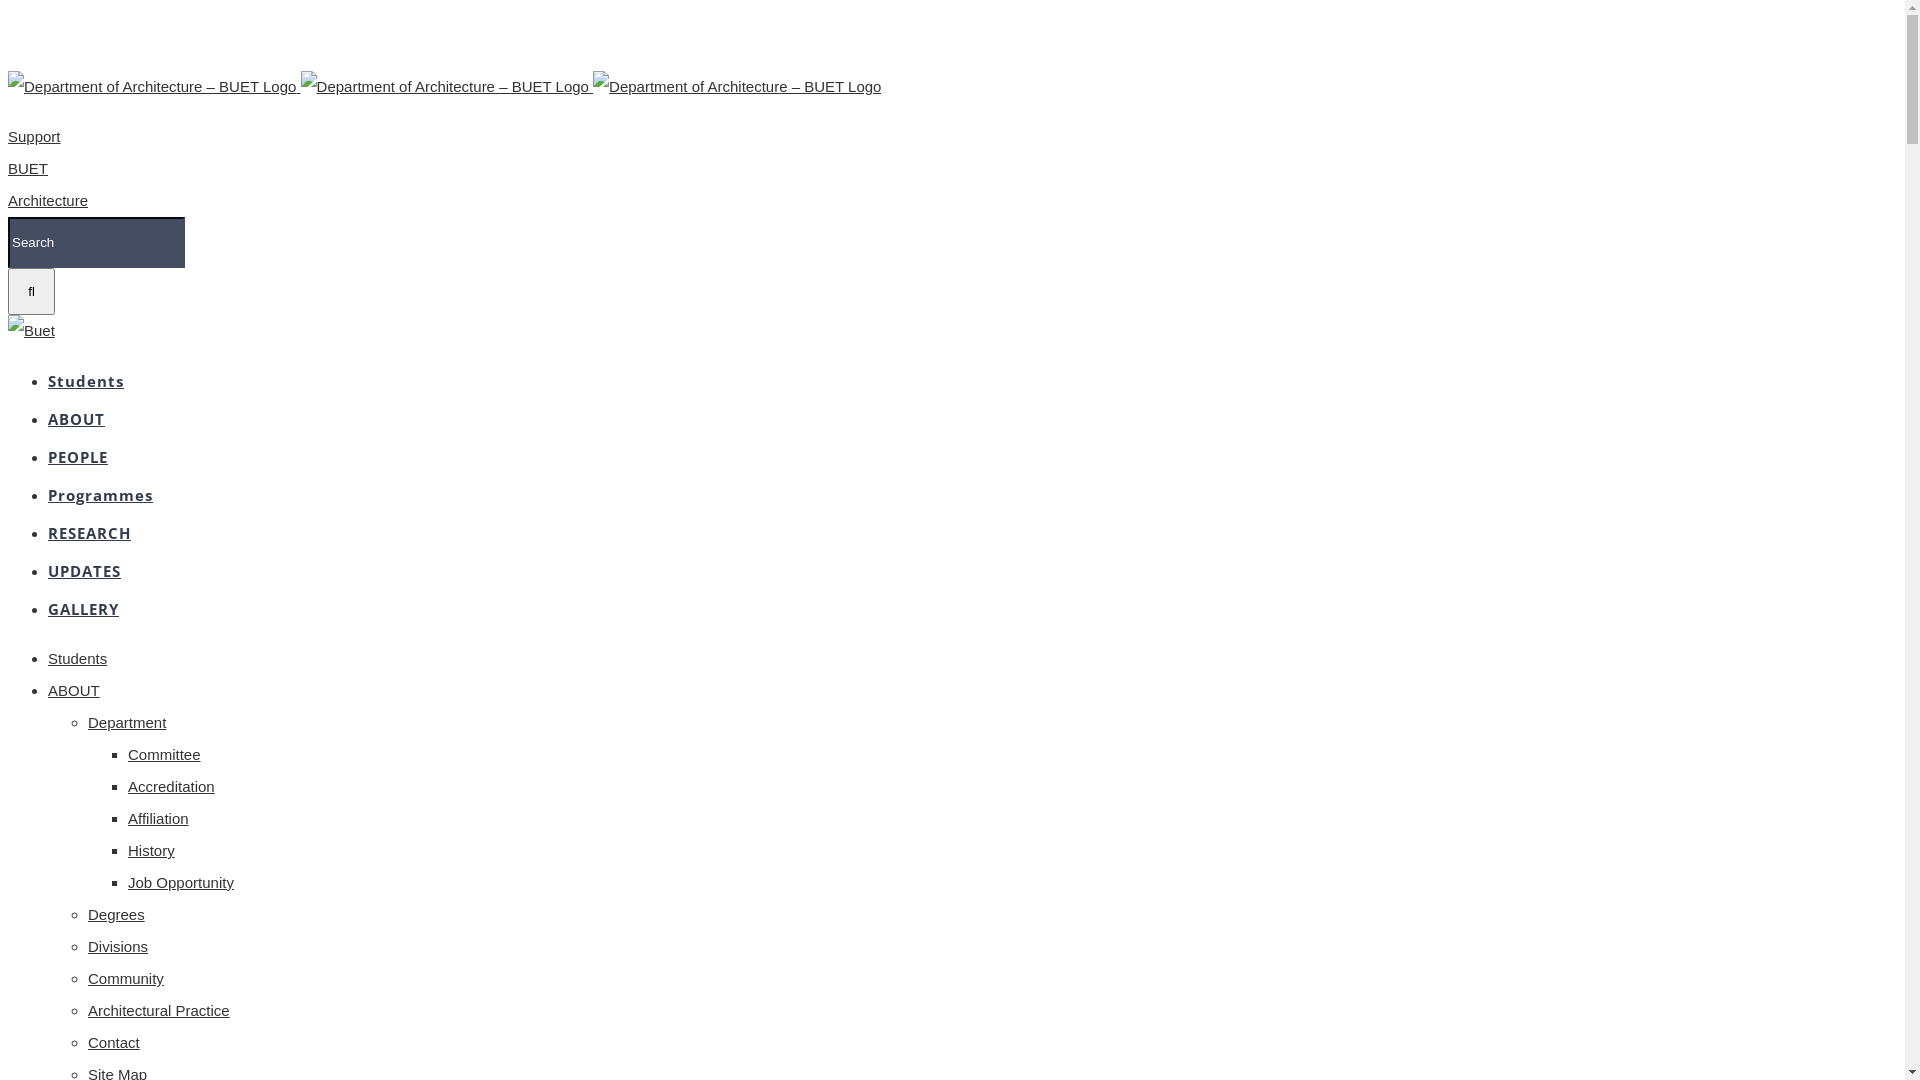  What do you see at coordinates (118, 946) in the screenshot?
I see `Divisions` at bounding box center [118, 946].